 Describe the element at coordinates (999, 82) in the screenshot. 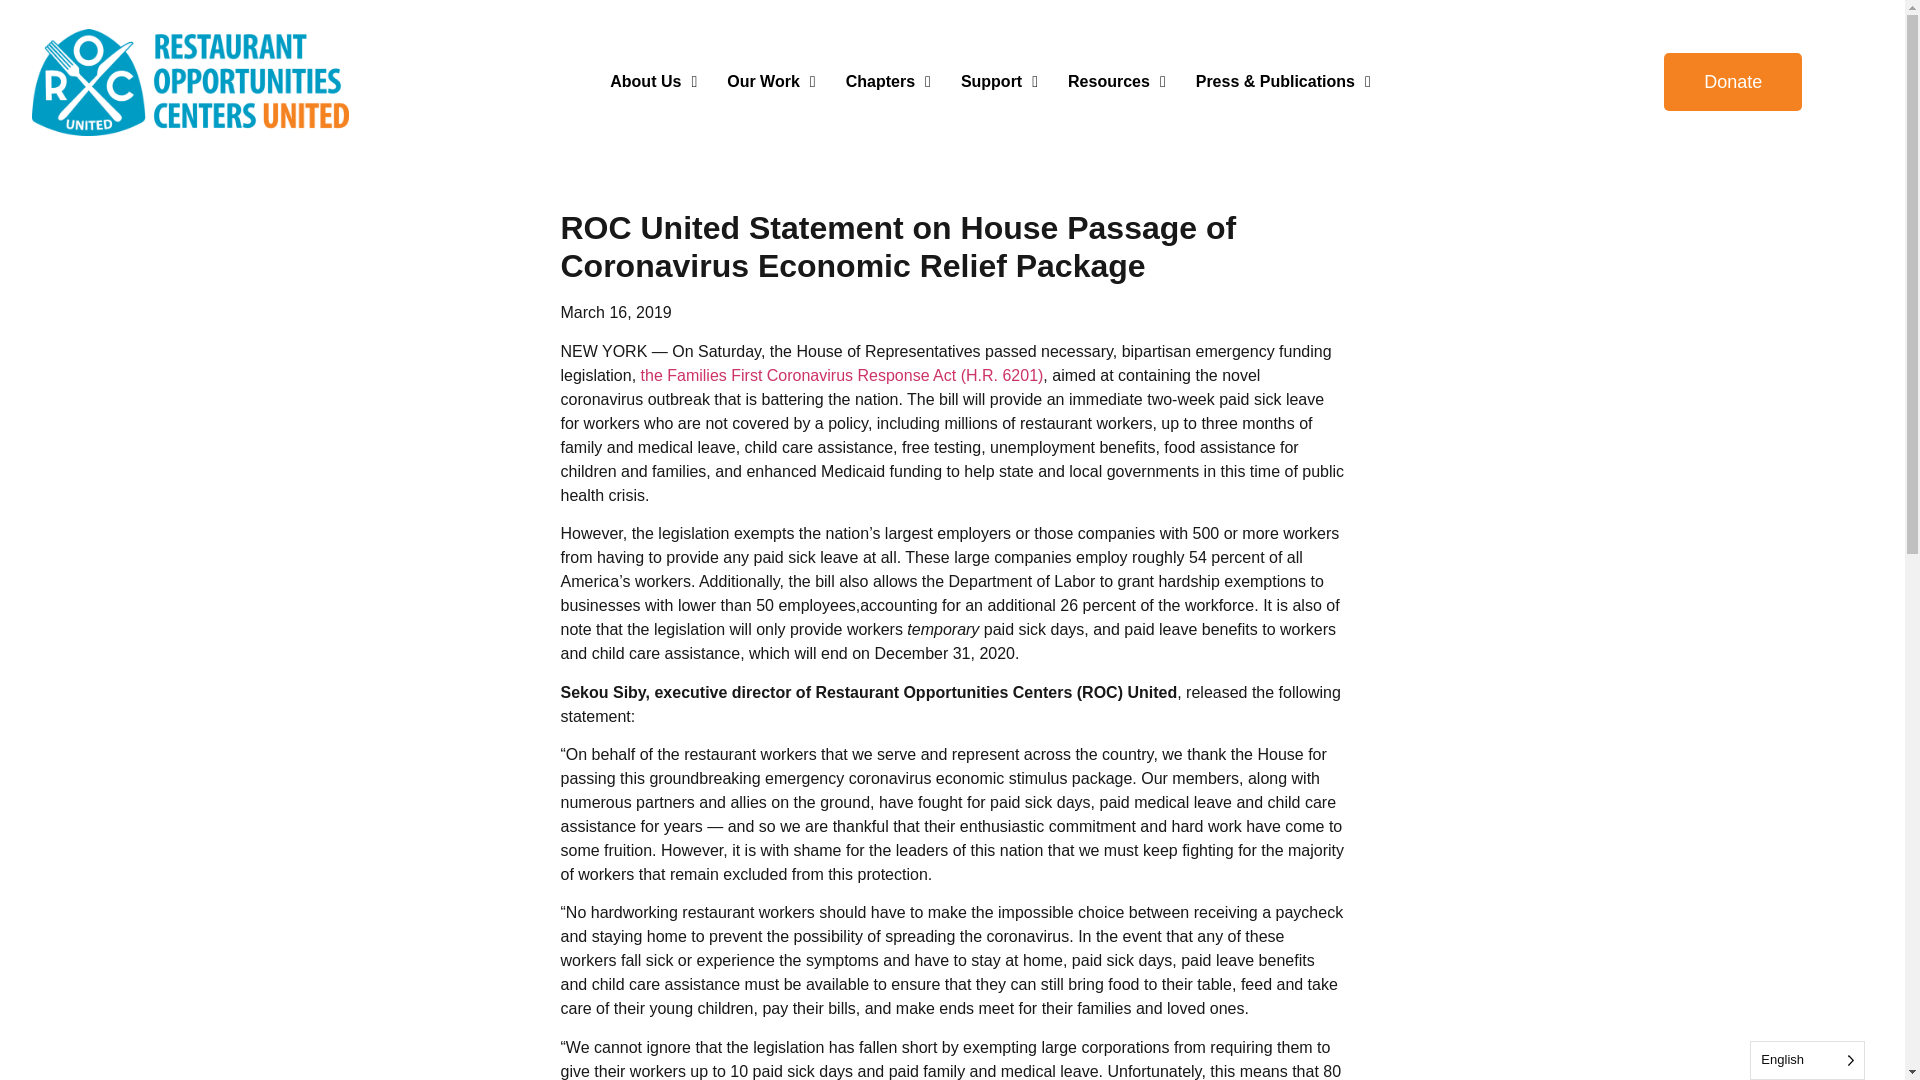

I see `Support` at that location.